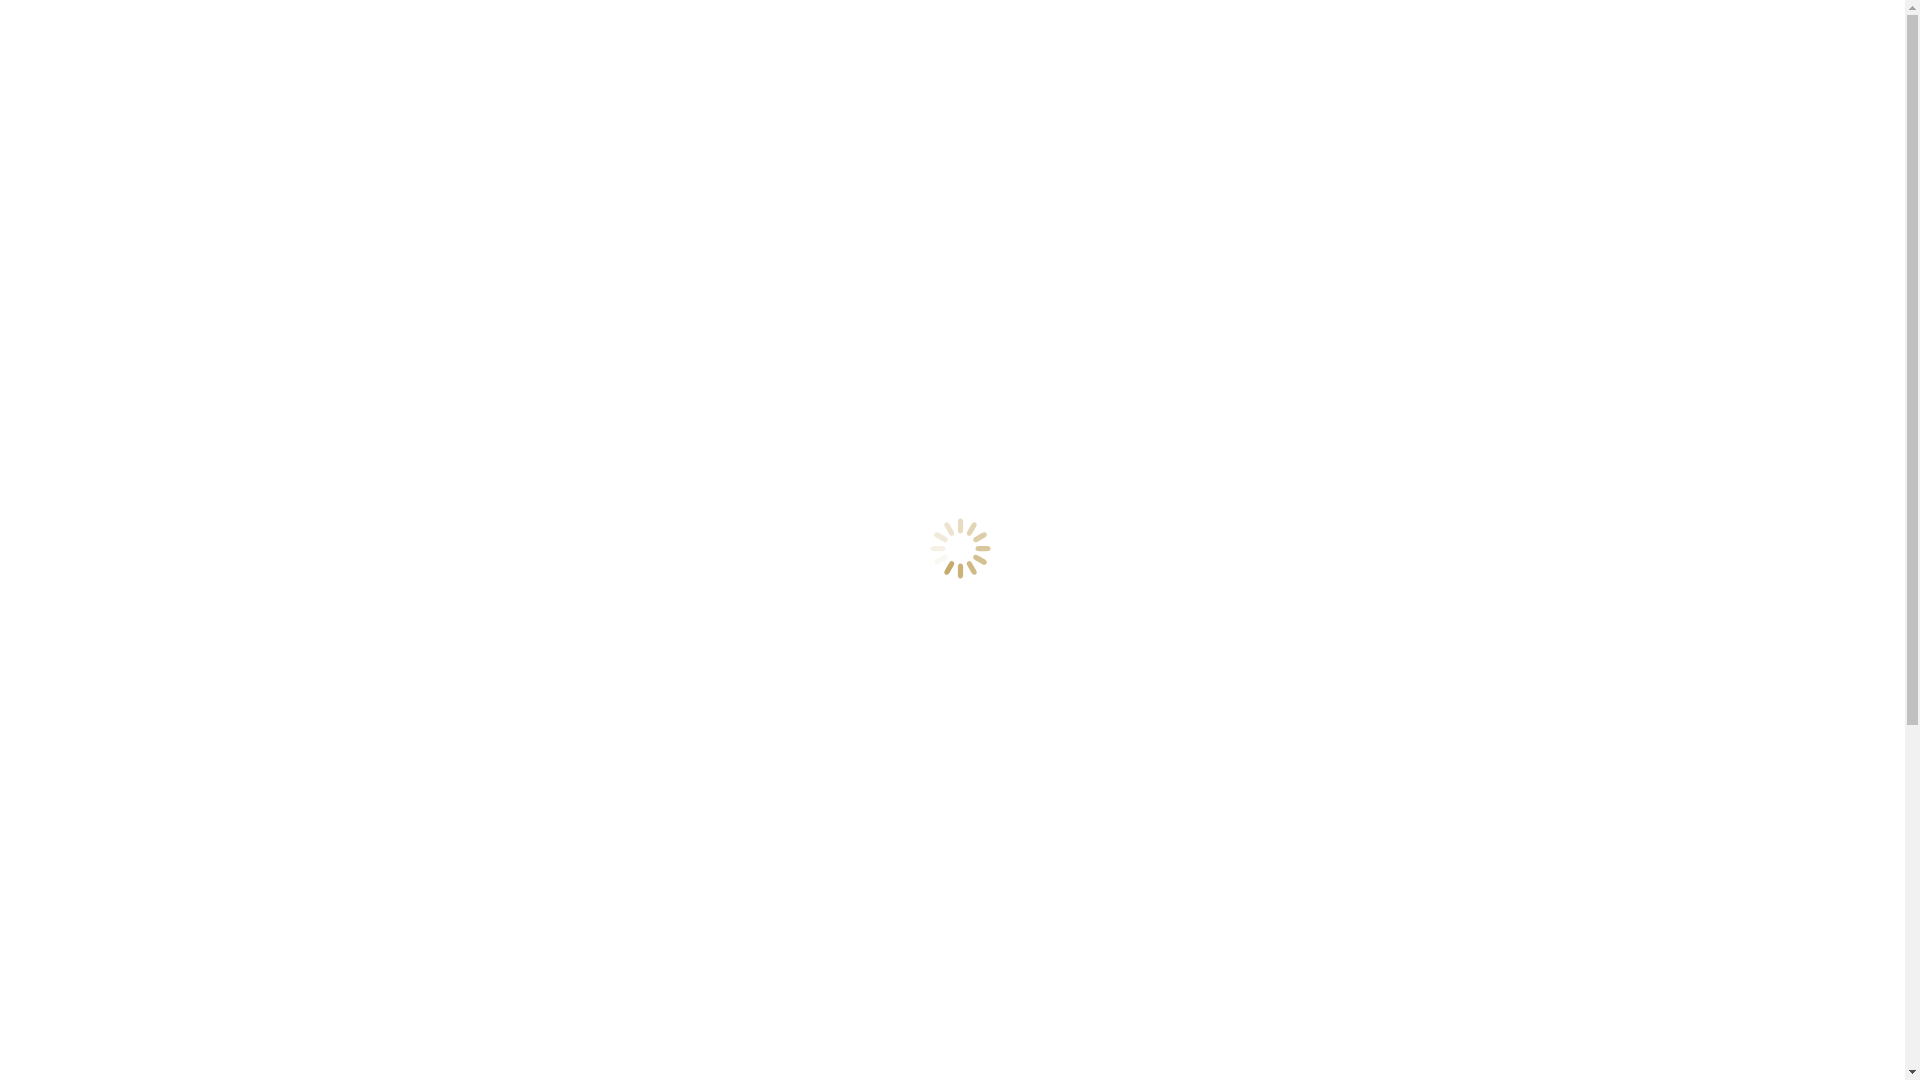 The height and width of the screenshot is (1080, 1920). Describe the element at coordinates (72, 310) in the screenshot. I see `Nieuws` at that location.